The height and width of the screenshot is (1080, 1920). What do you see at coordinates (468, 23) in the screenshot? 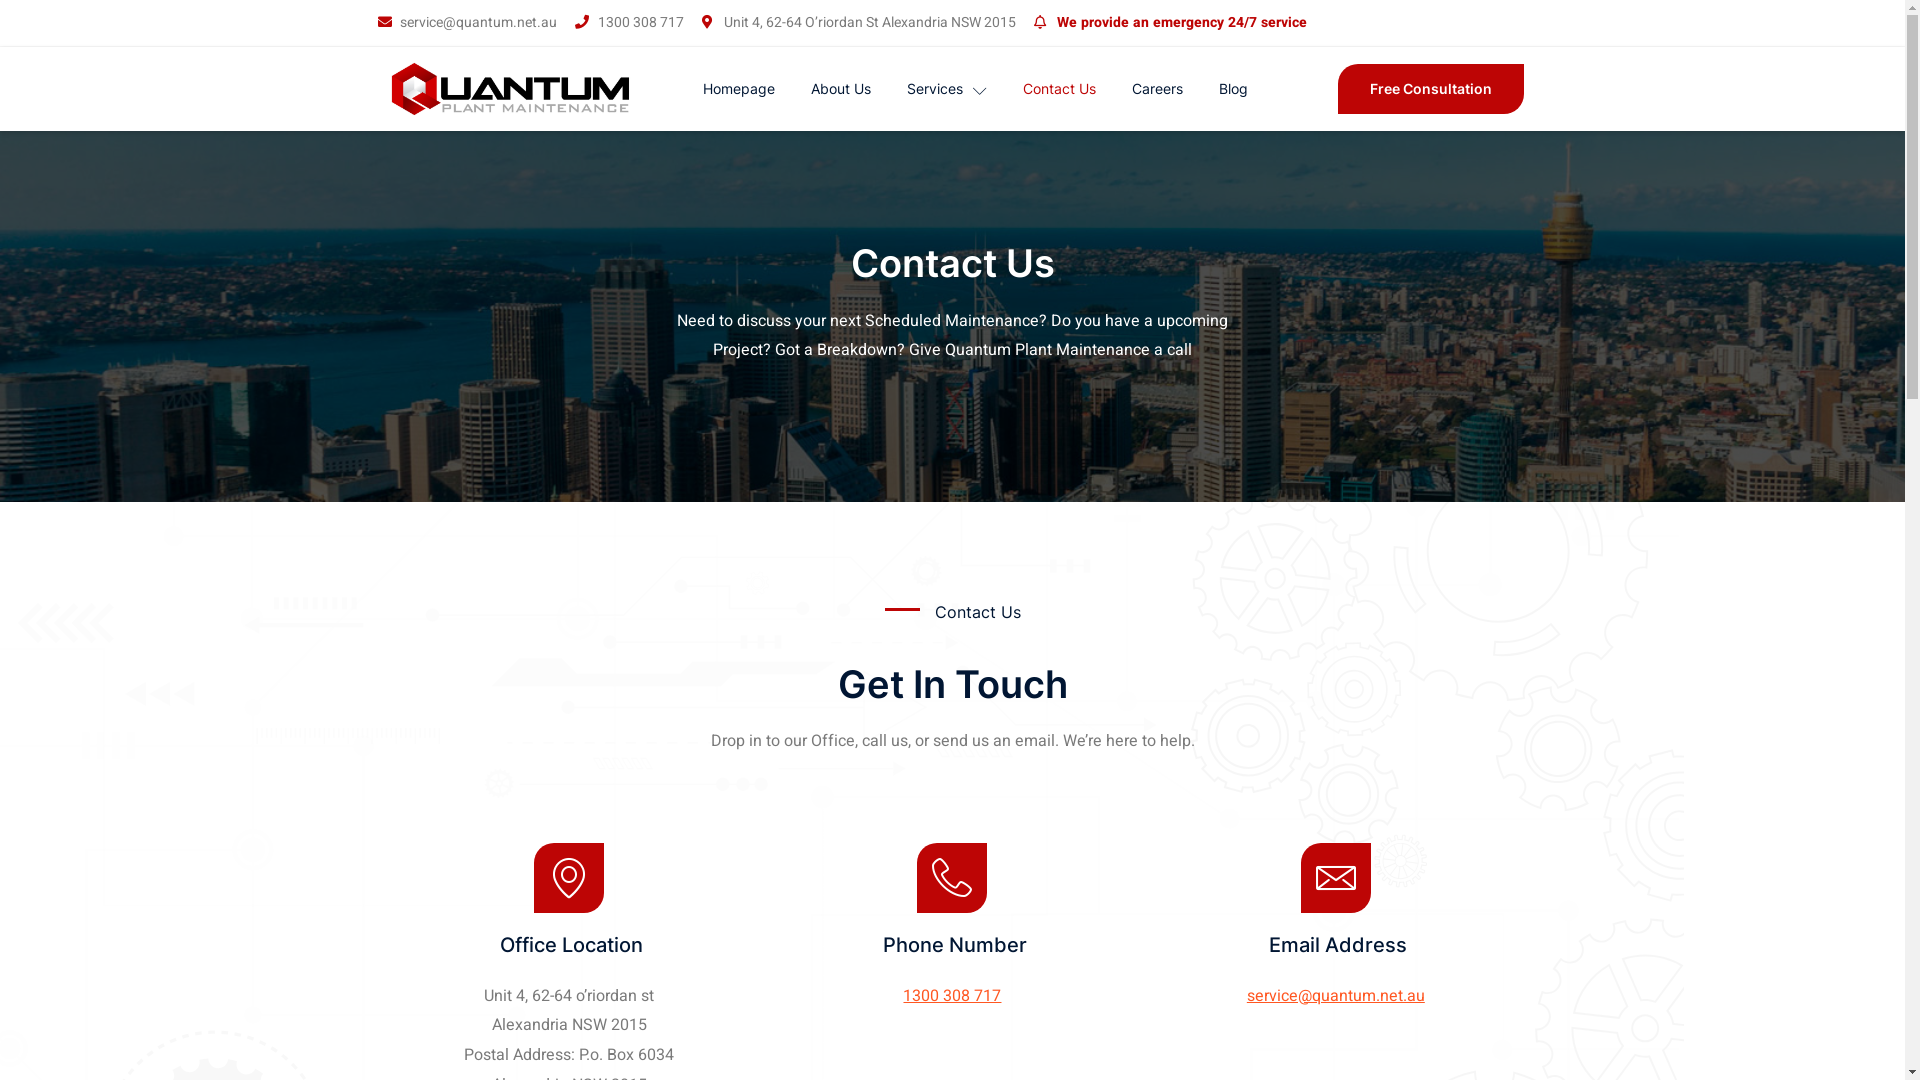
I see `service@quantum.net.au` at bounding box center [468, 23].